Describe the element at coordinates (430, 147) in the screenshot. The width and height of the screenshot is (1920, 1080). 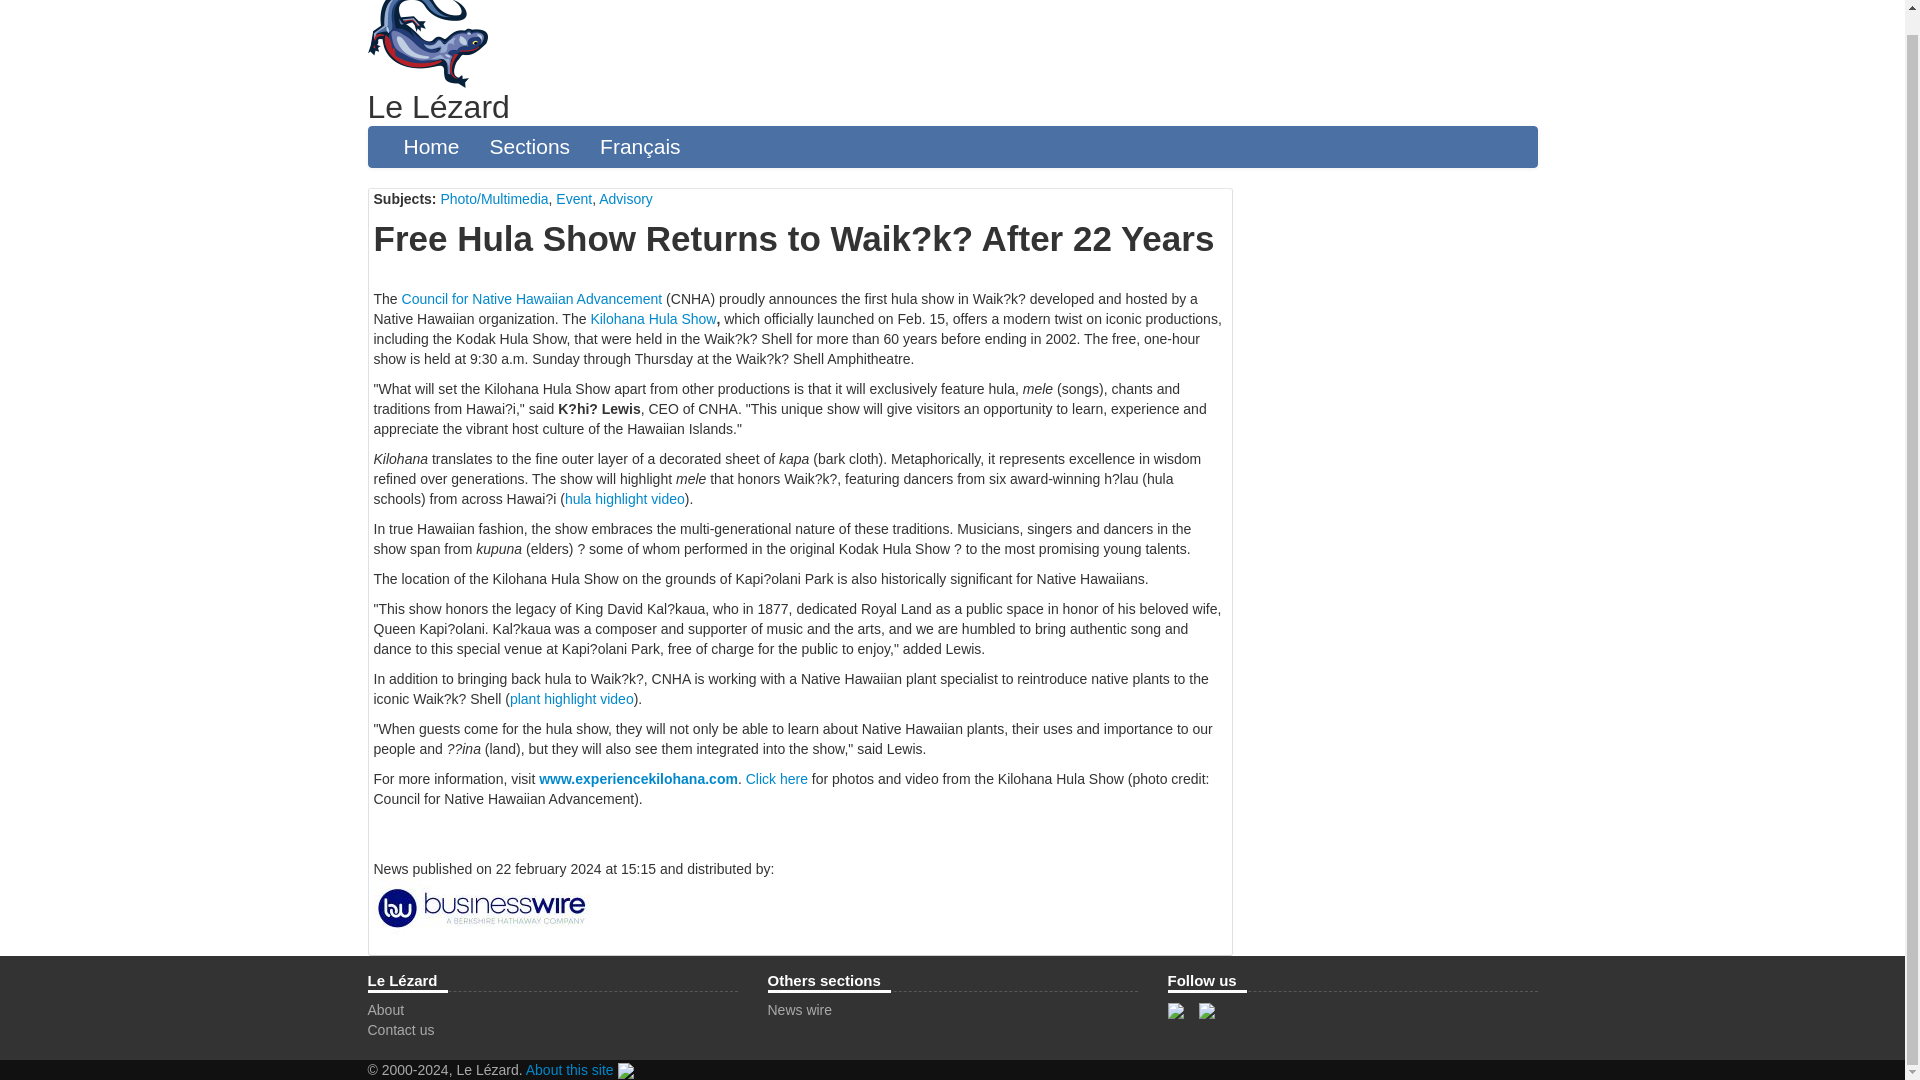
I see `Home` at that location.